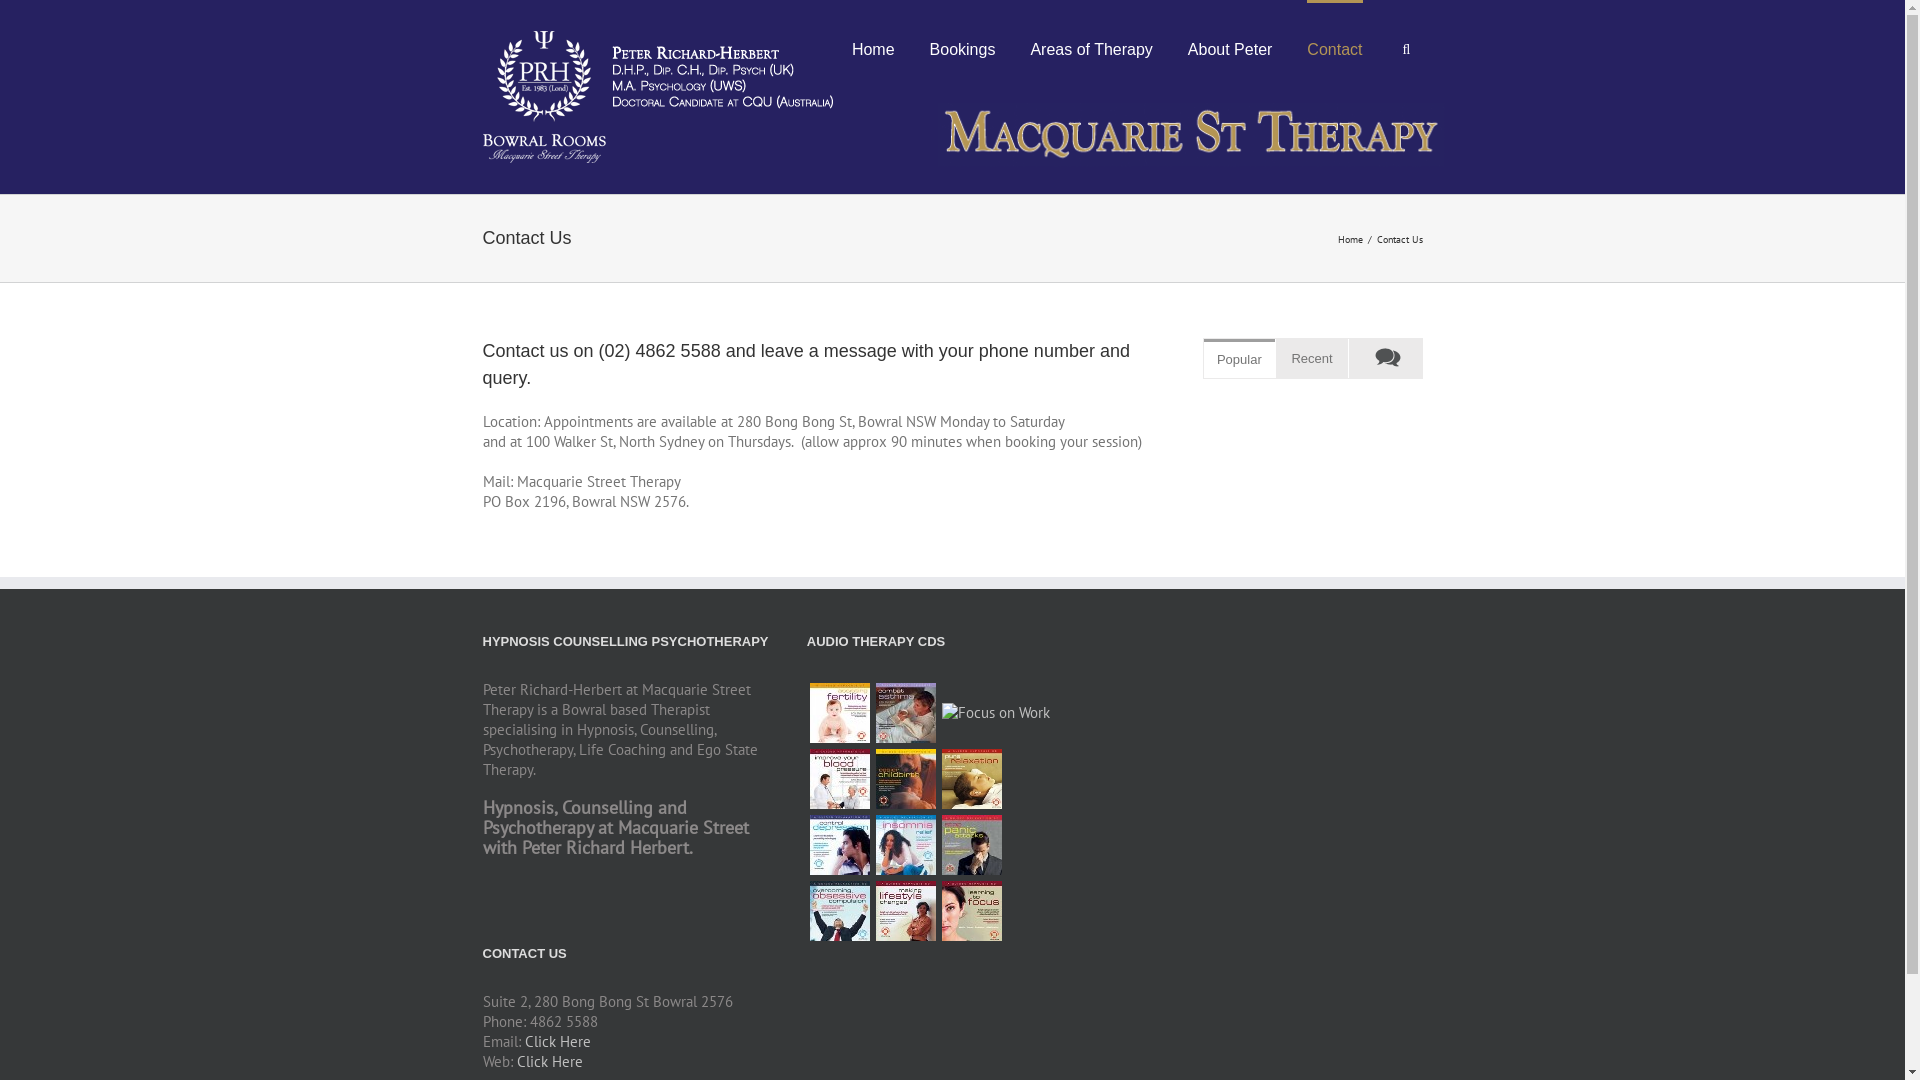 Image resolution: width=1920 pixels, height=1080 pixels. What do you see at coordinates (963, 48) in the screenshot?
I see `Bookings` at bounding box center [963, 48].